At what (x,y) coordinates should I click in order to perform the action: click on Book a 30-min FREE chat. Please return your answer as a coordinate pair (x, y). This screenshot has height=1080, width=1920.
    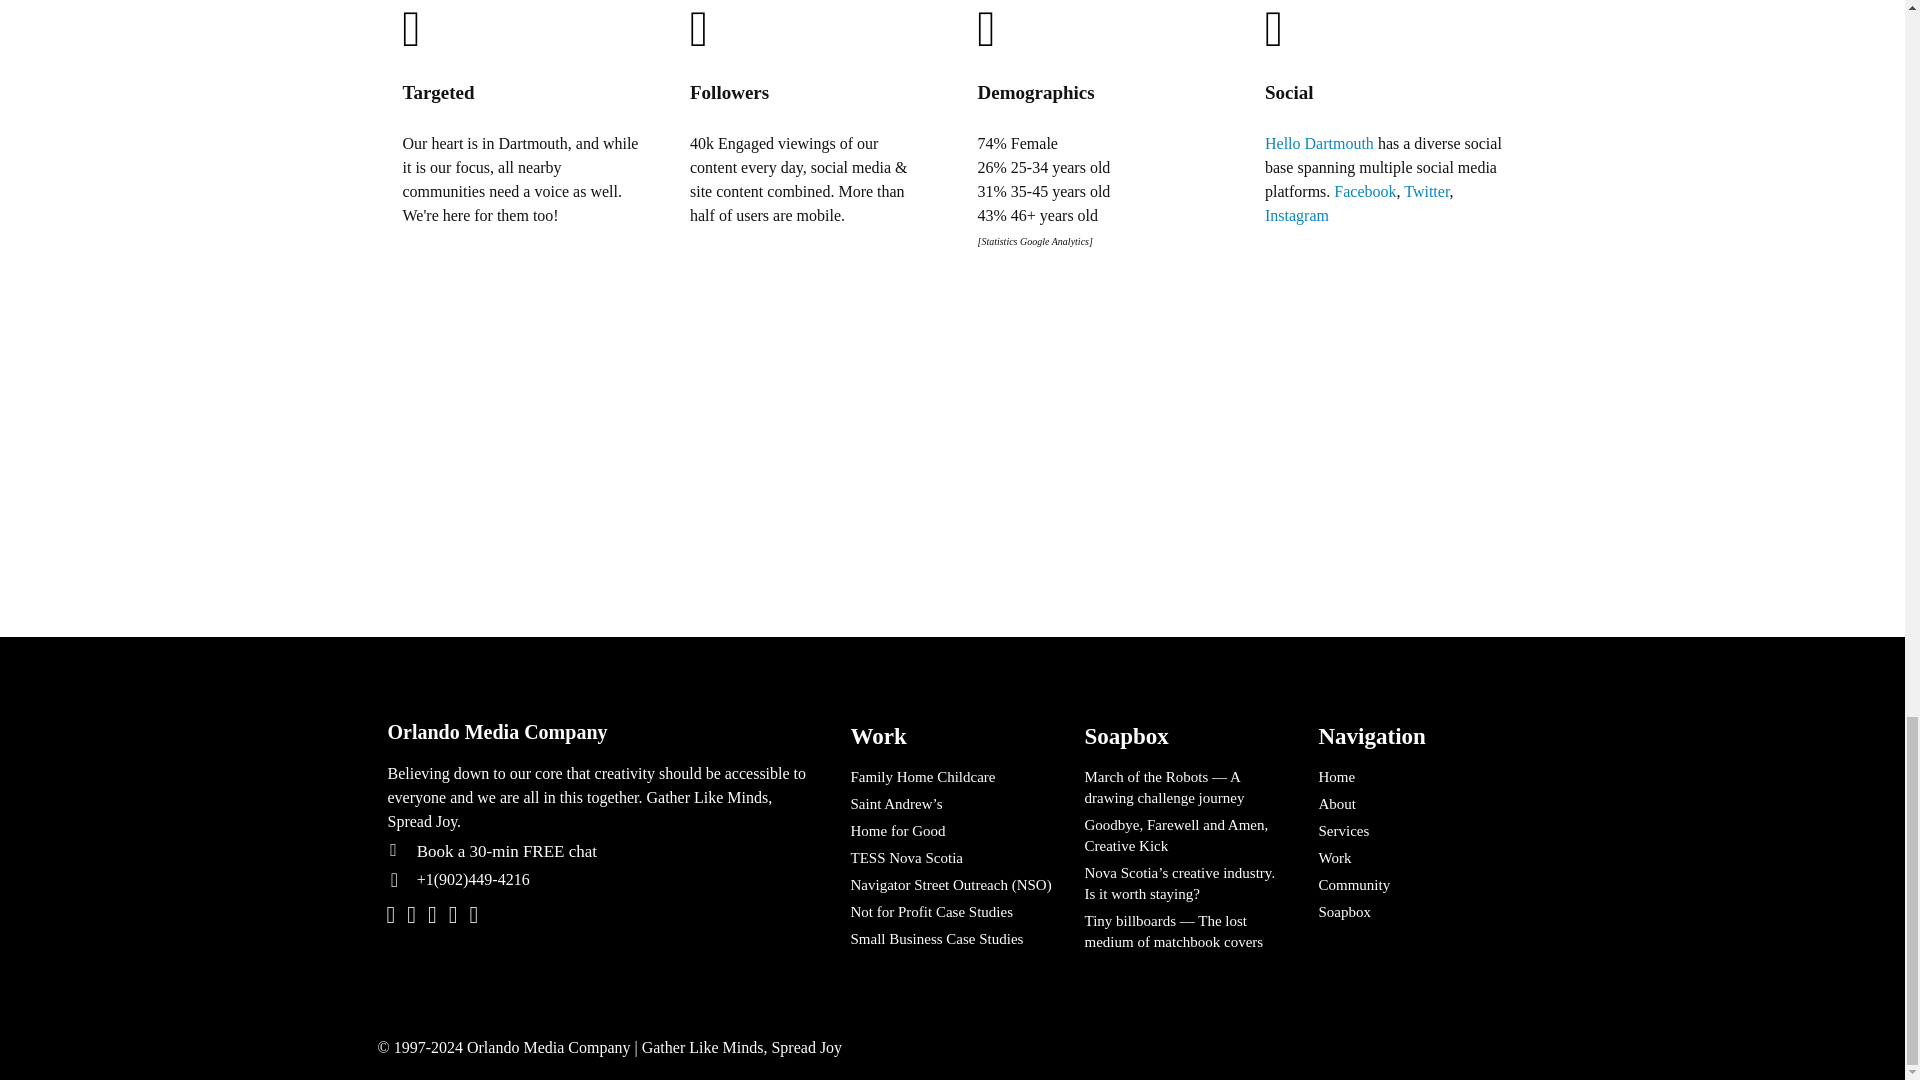
    Looking at the image, I should click on (614, 851).